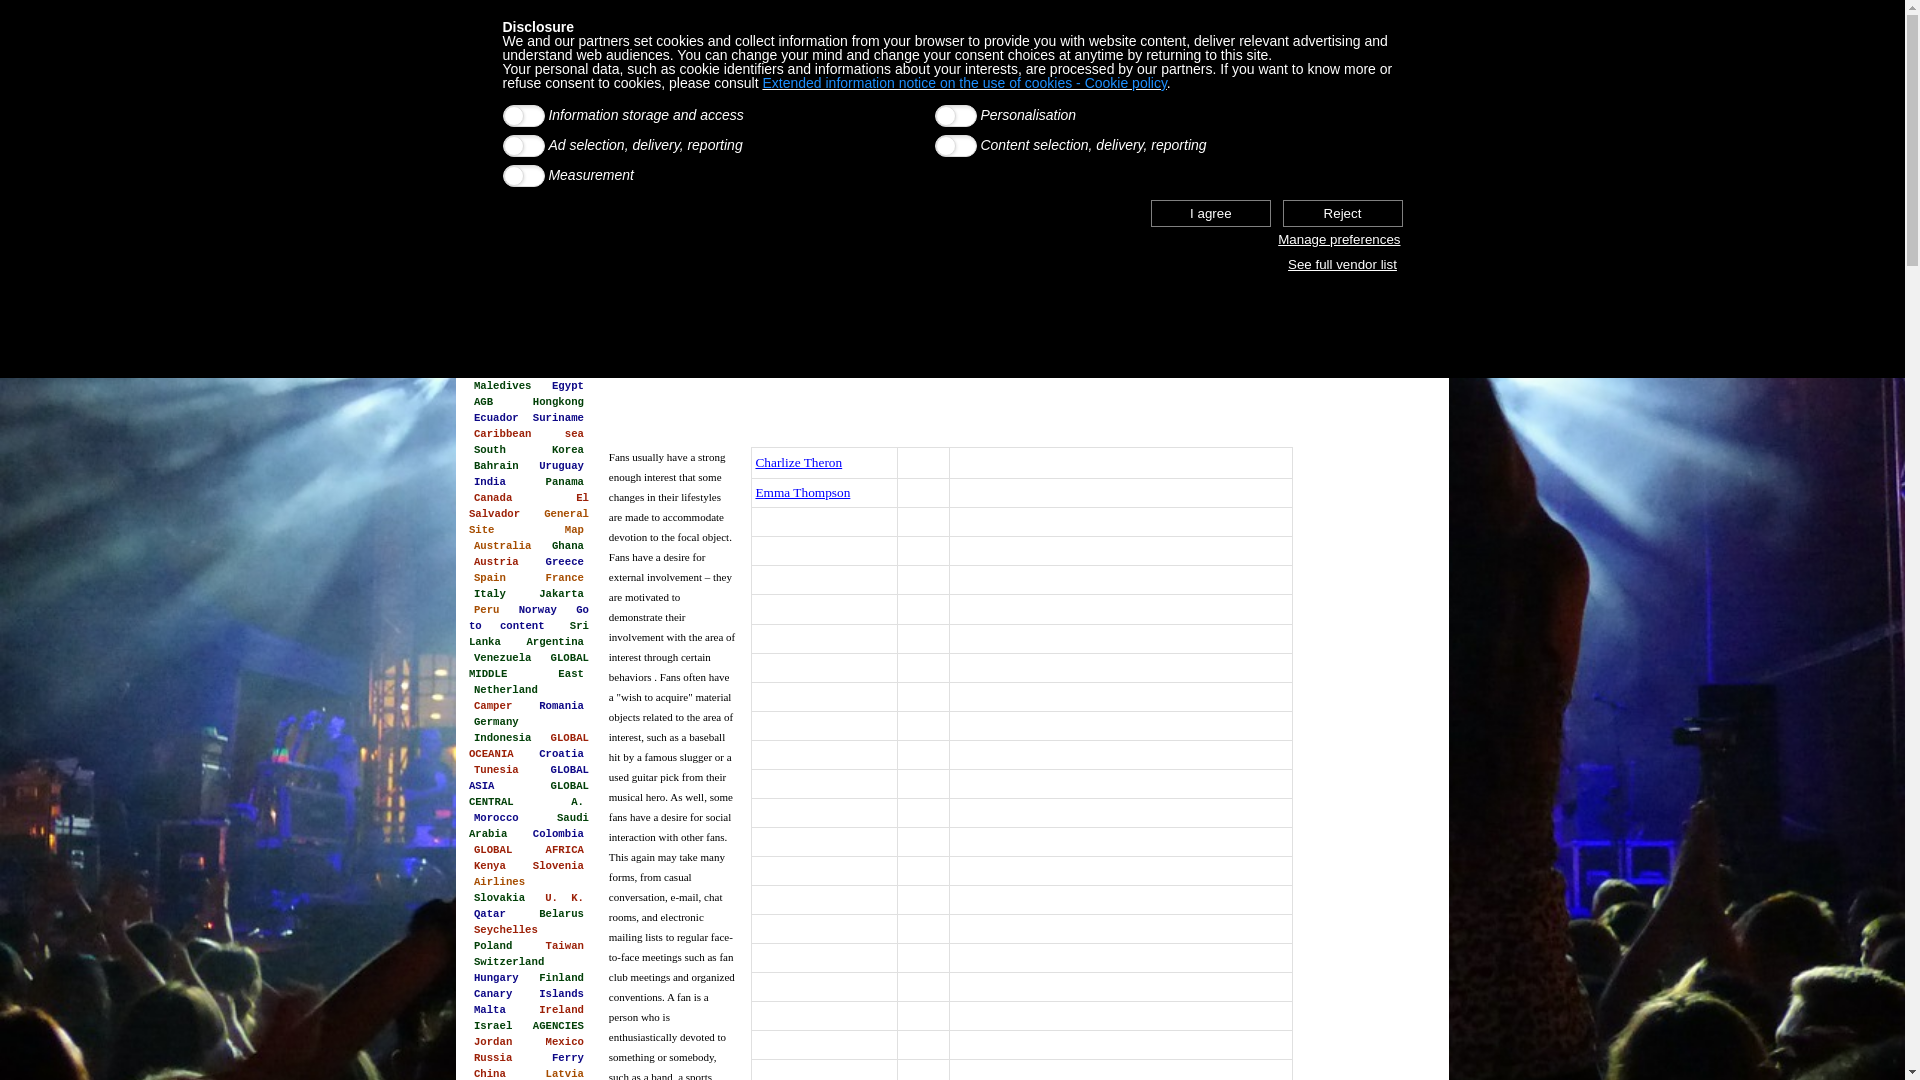 This screenshot has height=1080, width=1920. Describe the element at coordinates (493, 1026) in the screenshot. I see `Israel` at that location.